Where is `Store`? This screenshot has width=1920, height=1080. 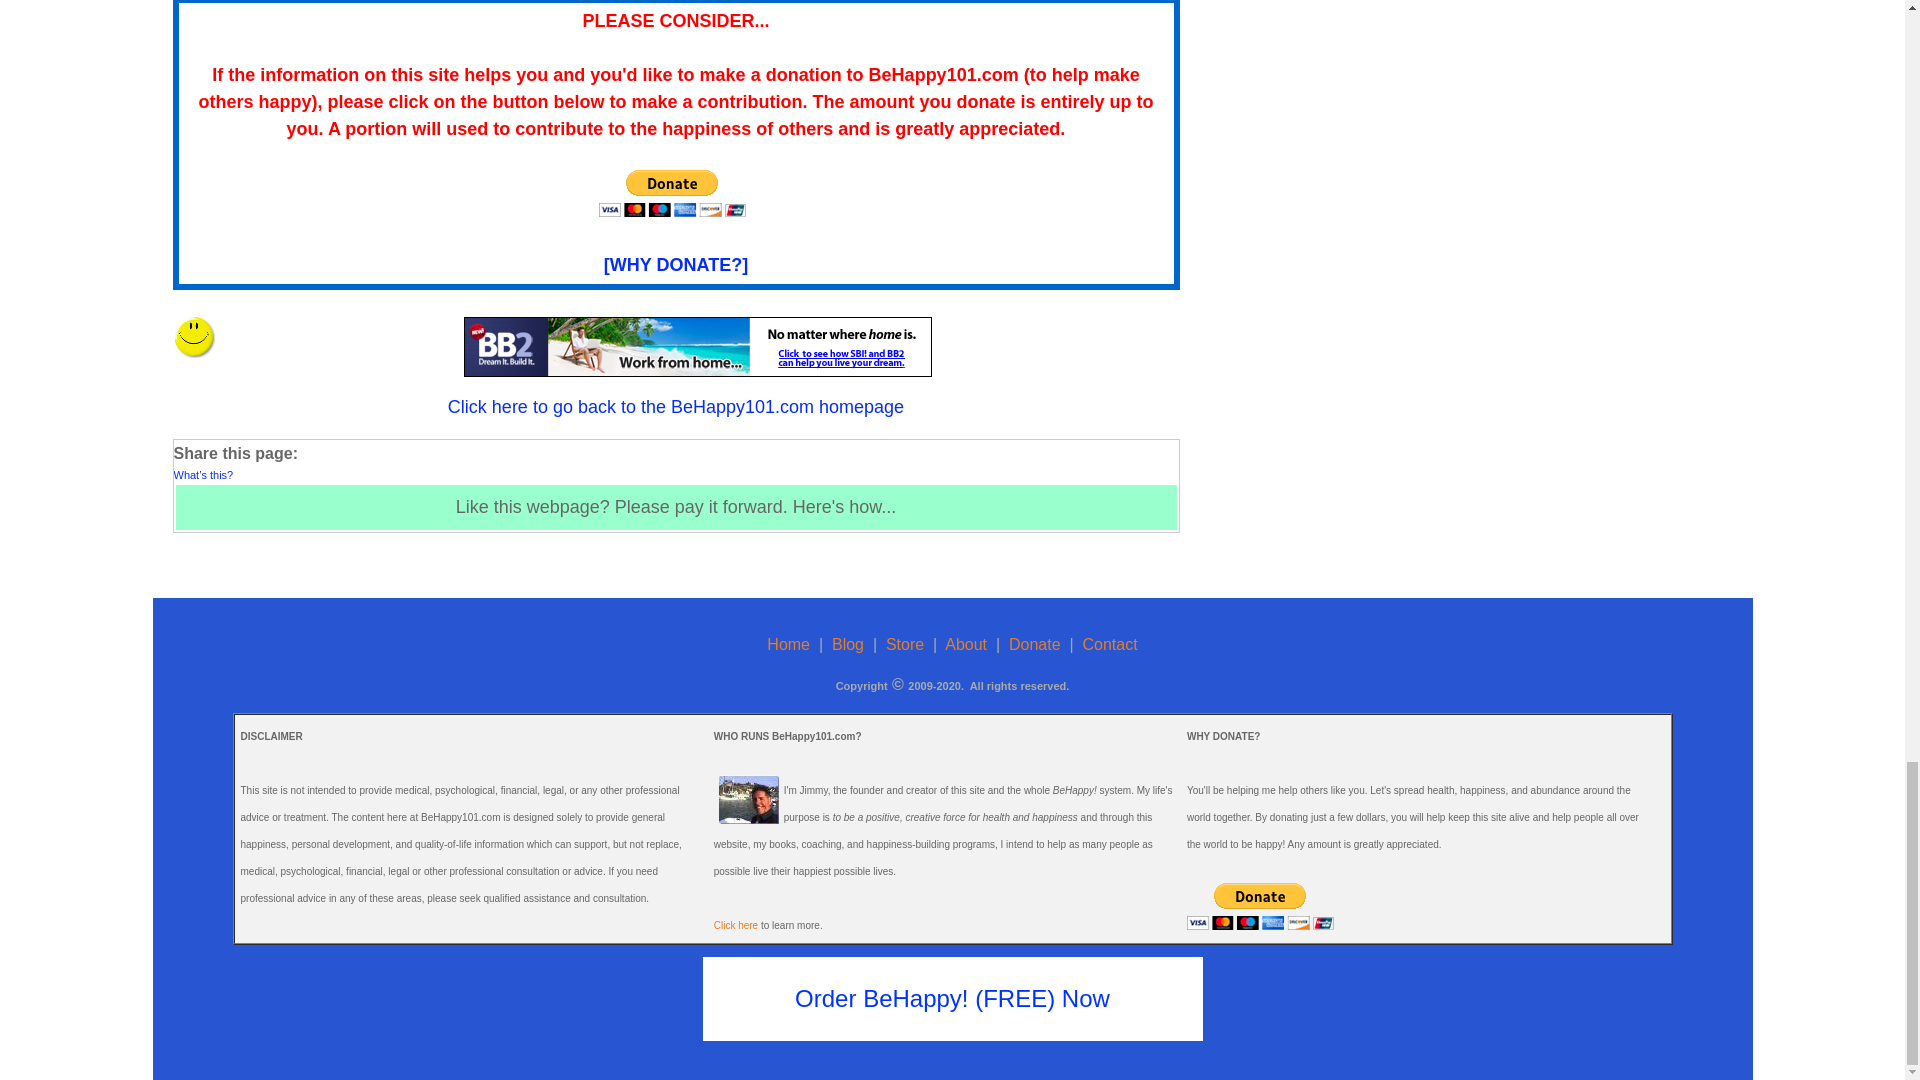 Store is located at coordinates (904, 644).